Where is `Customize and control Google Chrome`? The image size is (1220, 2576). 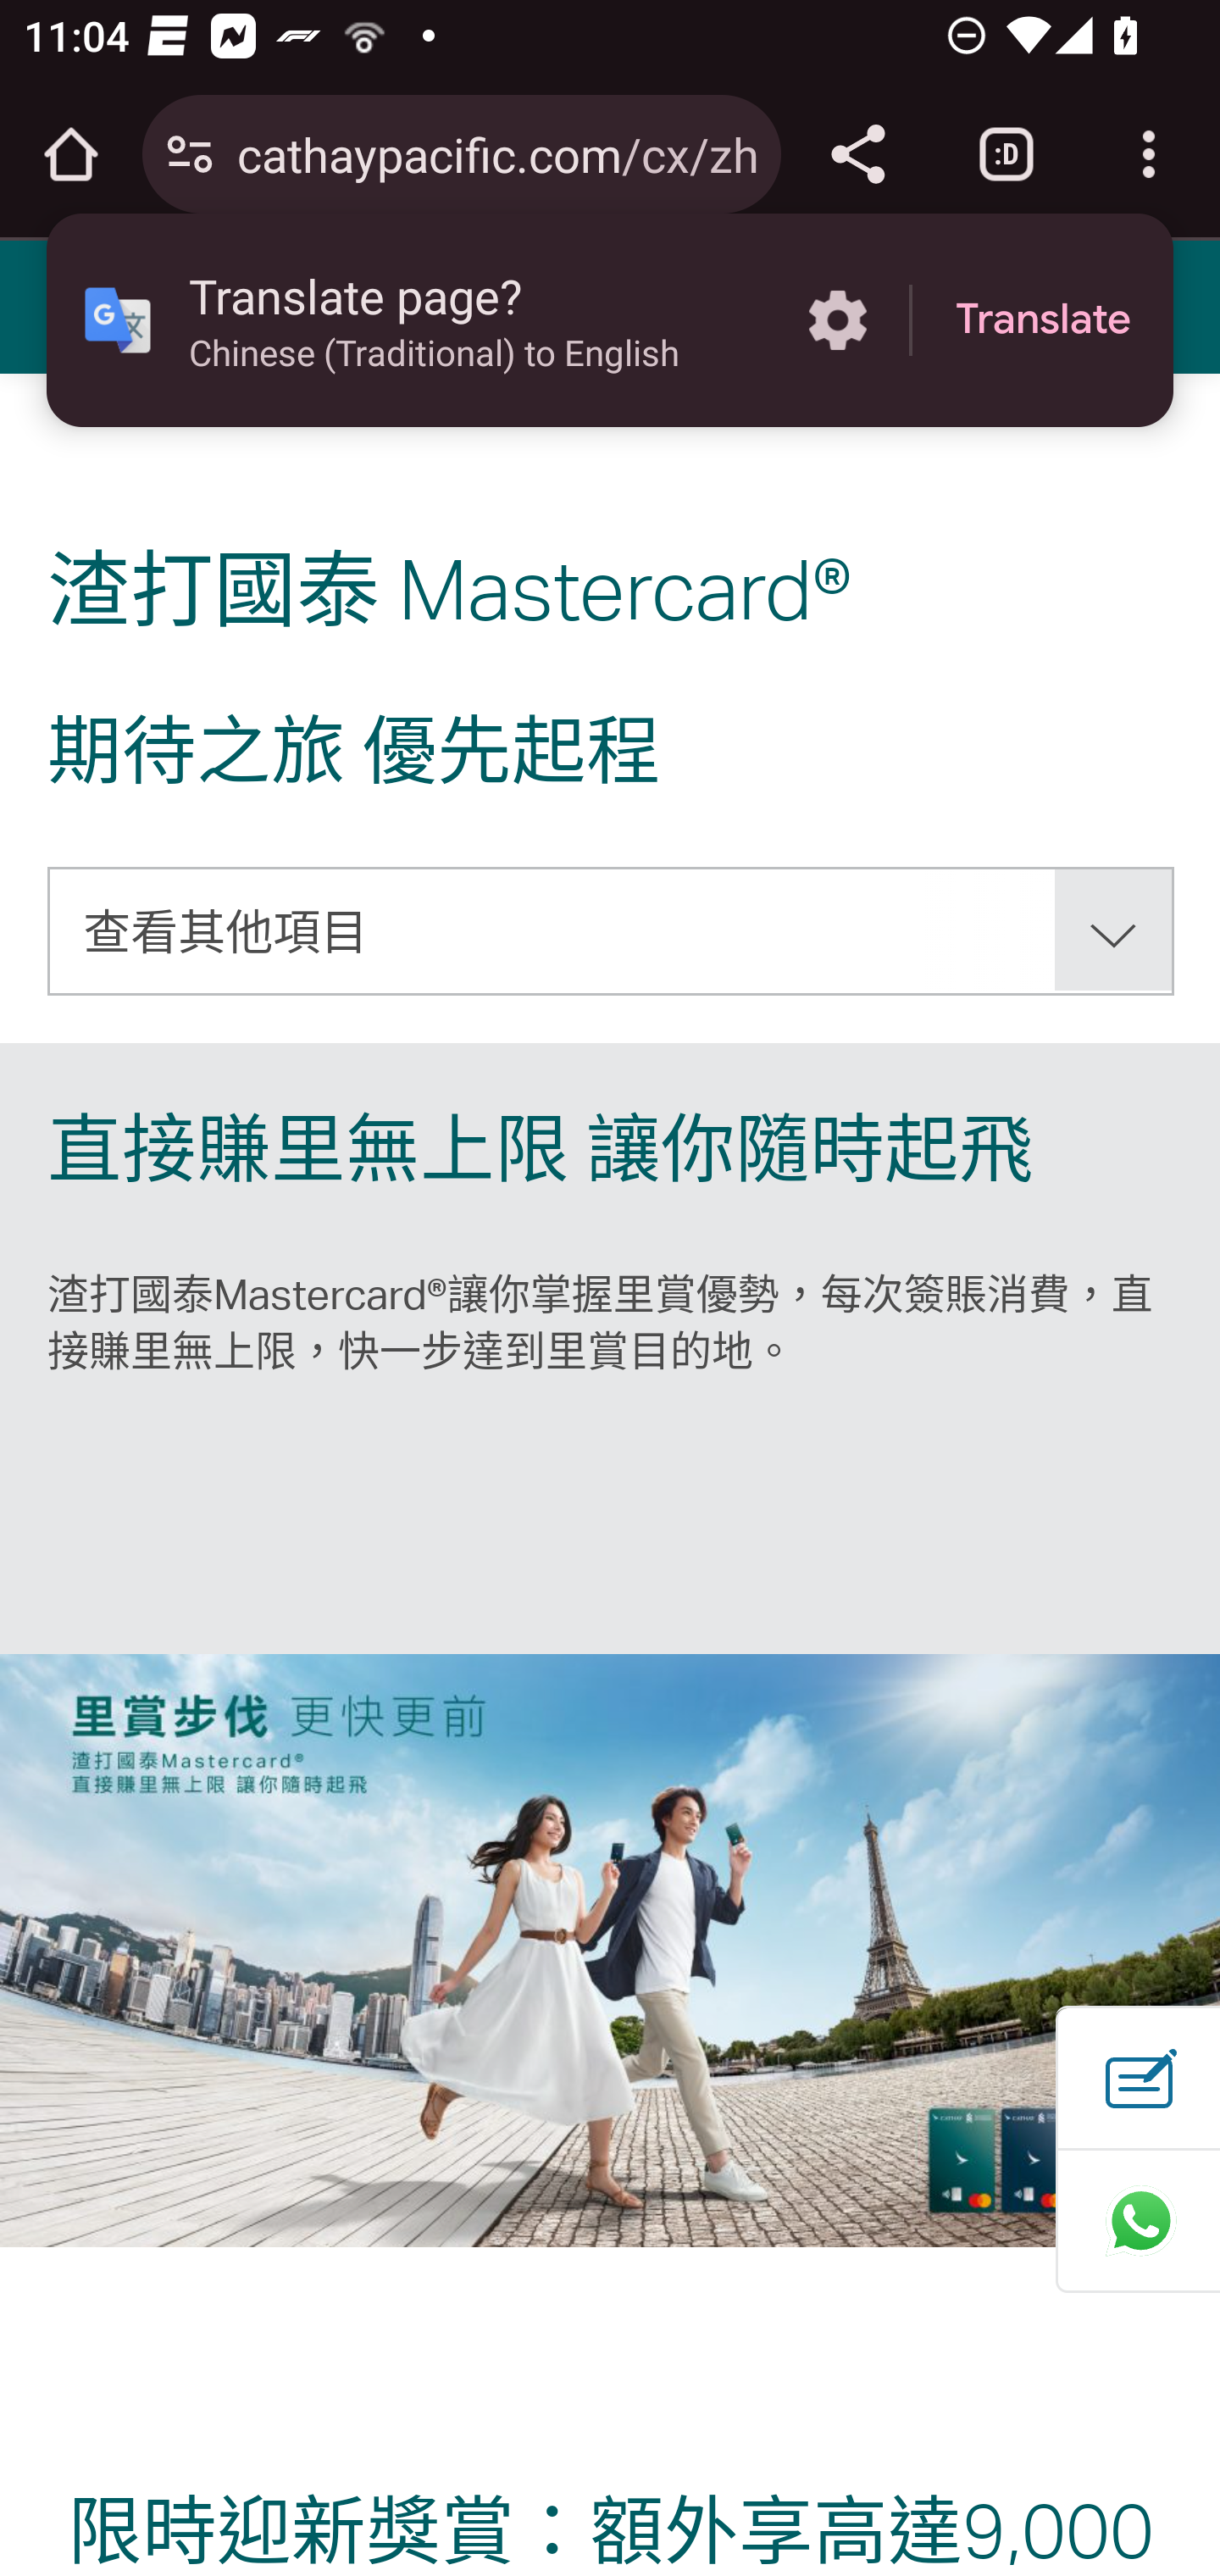 Customize and control Google Chrome is located at coordinates (1149, 154).